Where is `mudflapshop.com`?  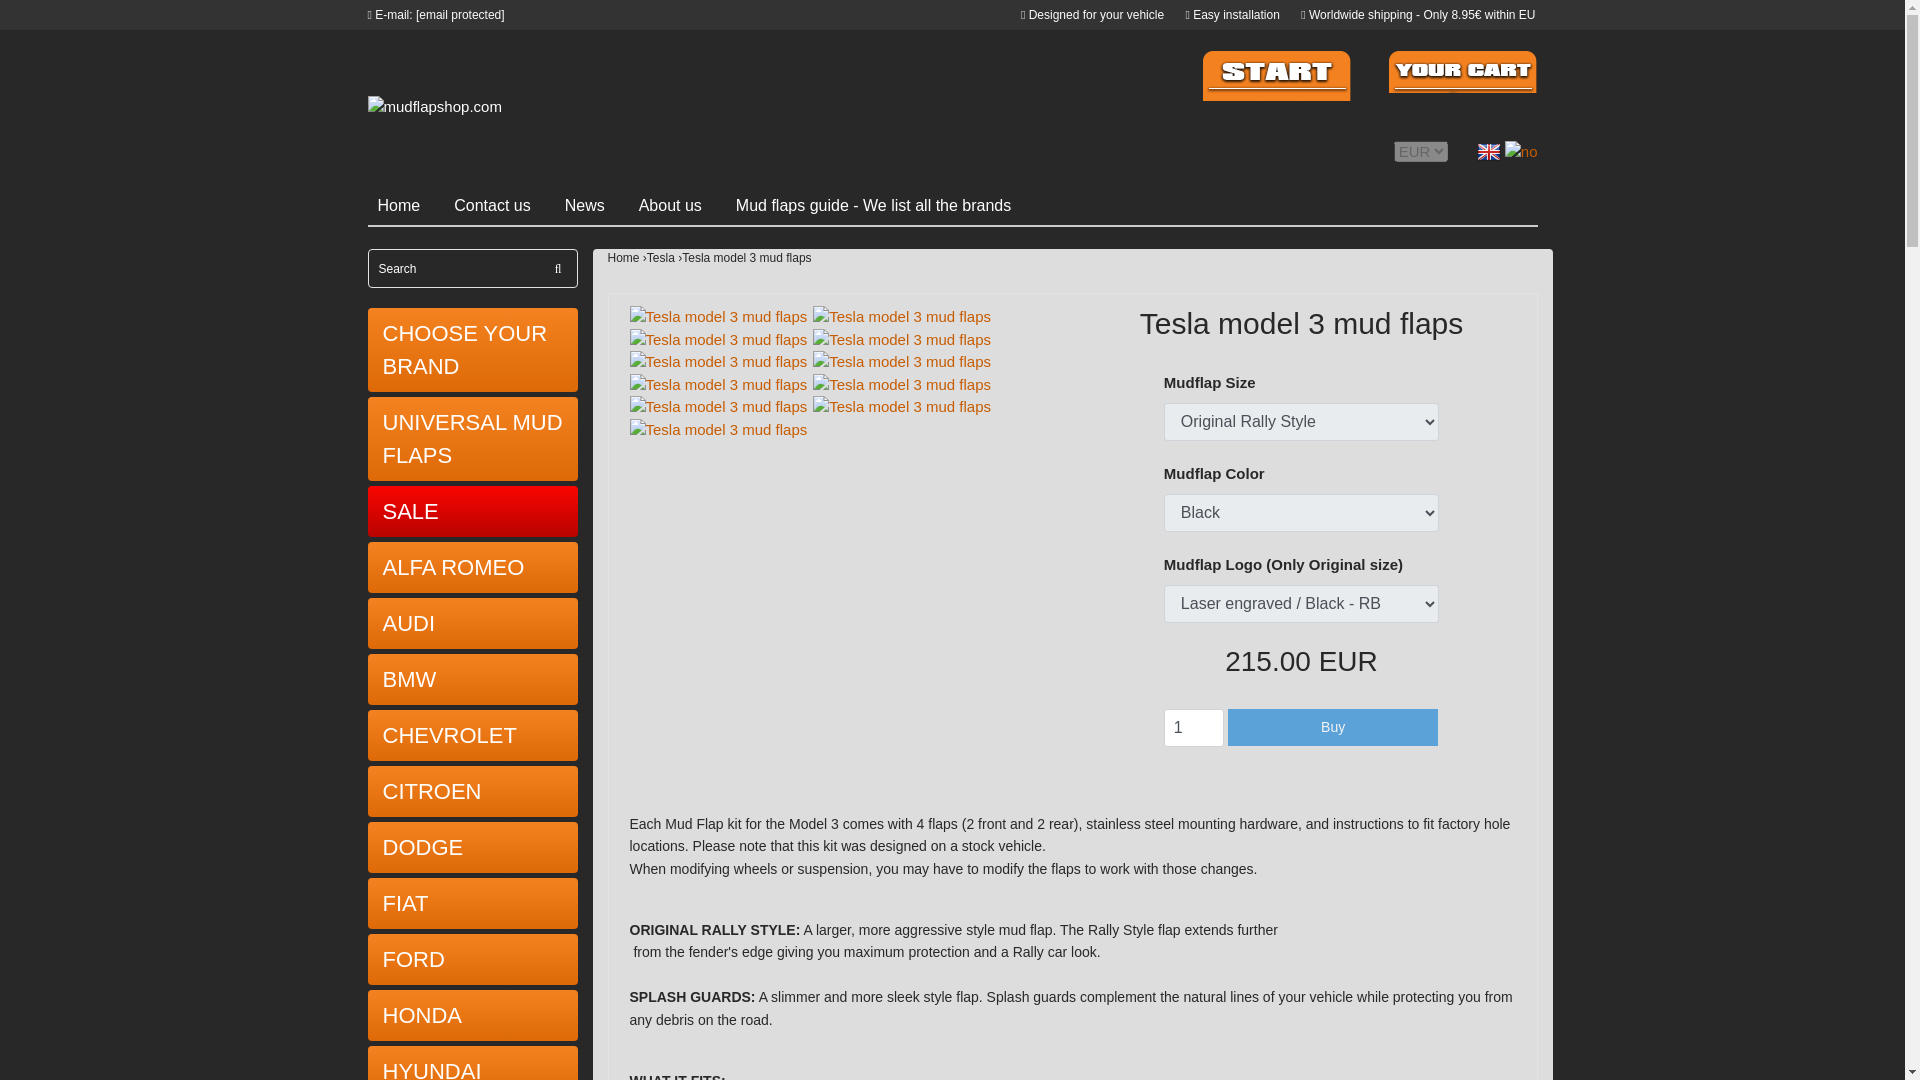
mudflapshop.com is located at coordinates (434, 106).